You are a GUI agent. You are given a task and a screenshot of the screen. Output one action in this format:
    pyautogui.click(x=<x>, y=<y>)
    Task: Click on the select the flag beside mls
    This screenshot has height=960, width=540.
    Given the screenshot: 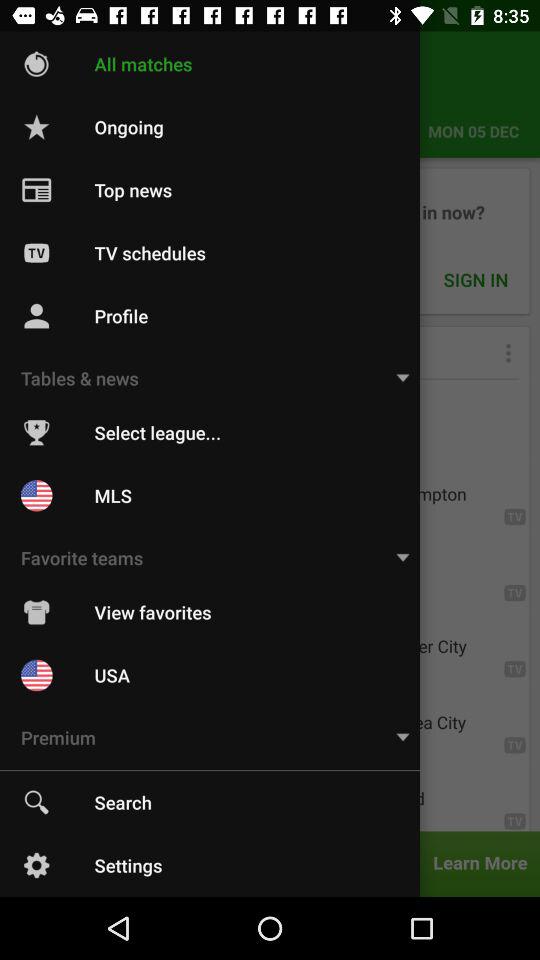 What is the action you would take?
    pyautogui.click(x=36, y=496)
    